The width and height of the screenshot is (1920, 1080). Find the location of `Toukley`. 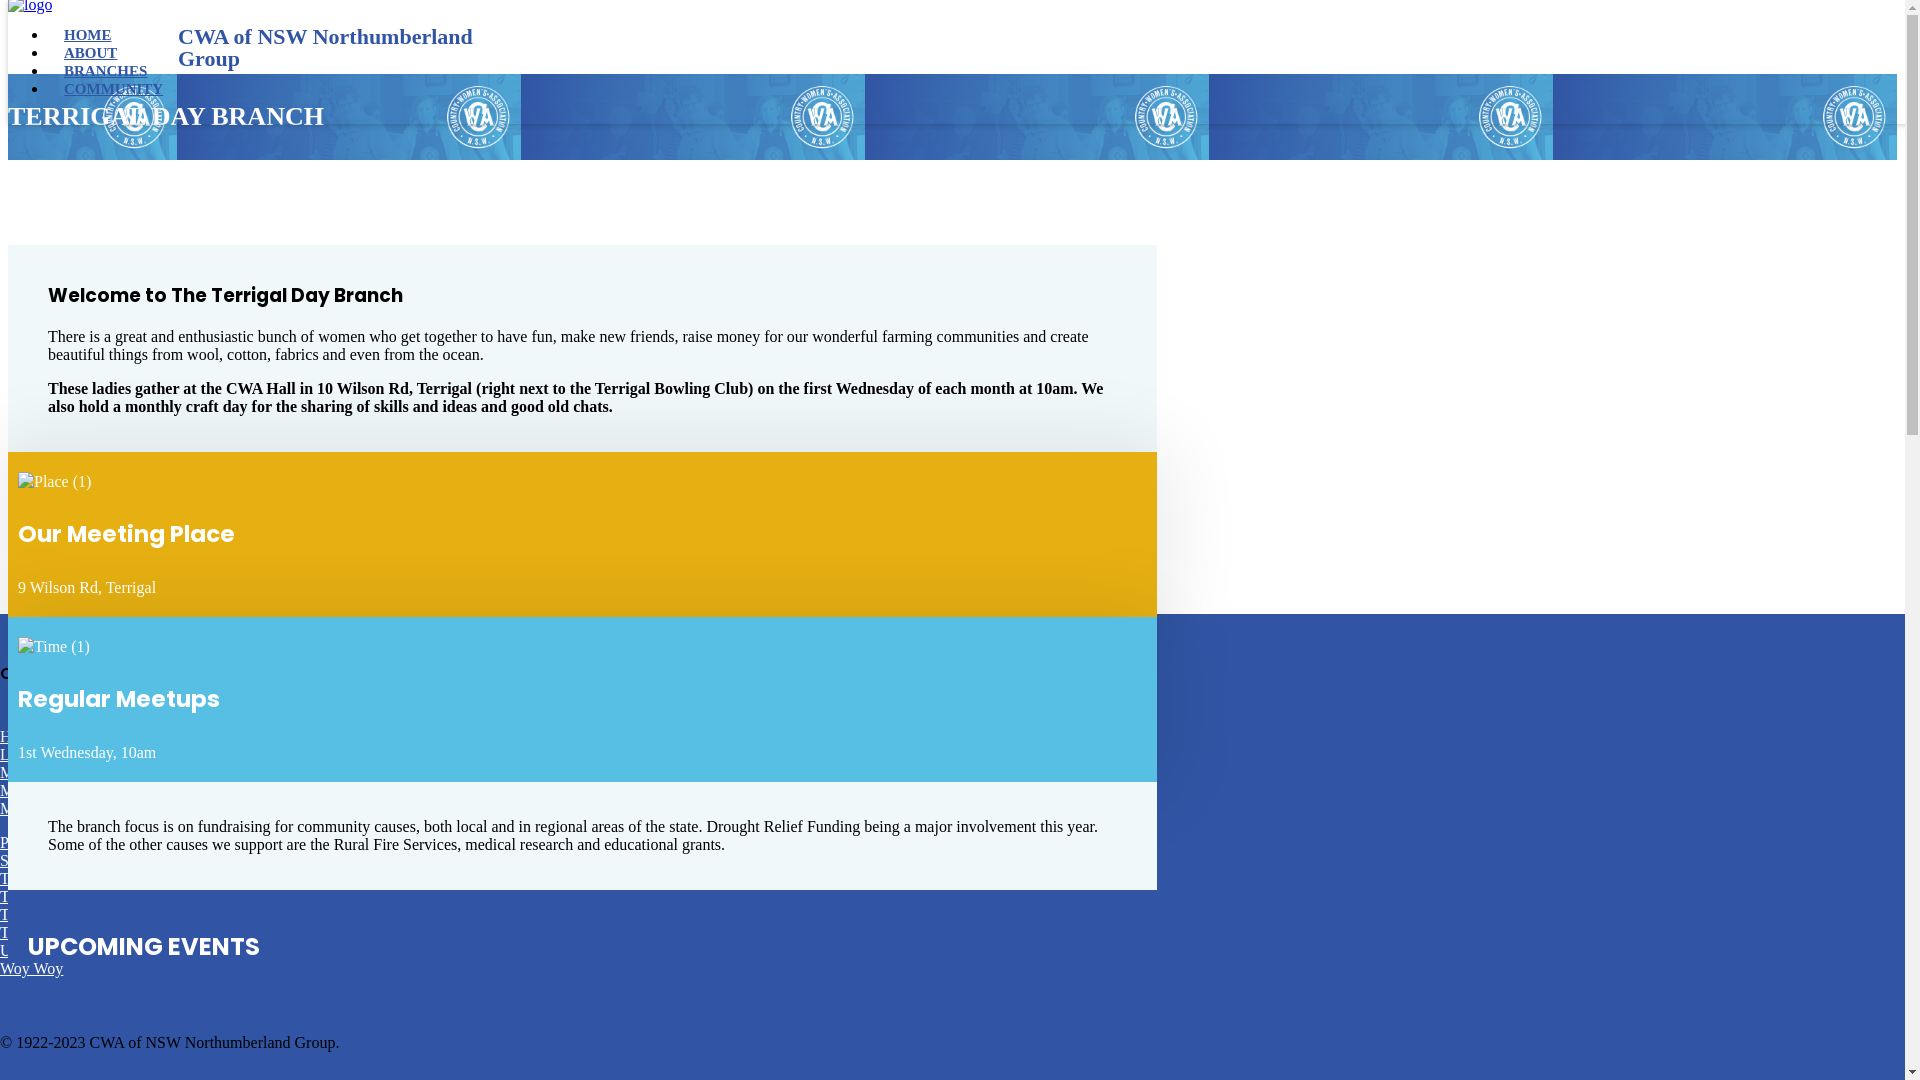

Toukley is located at coordinates (26, 914).